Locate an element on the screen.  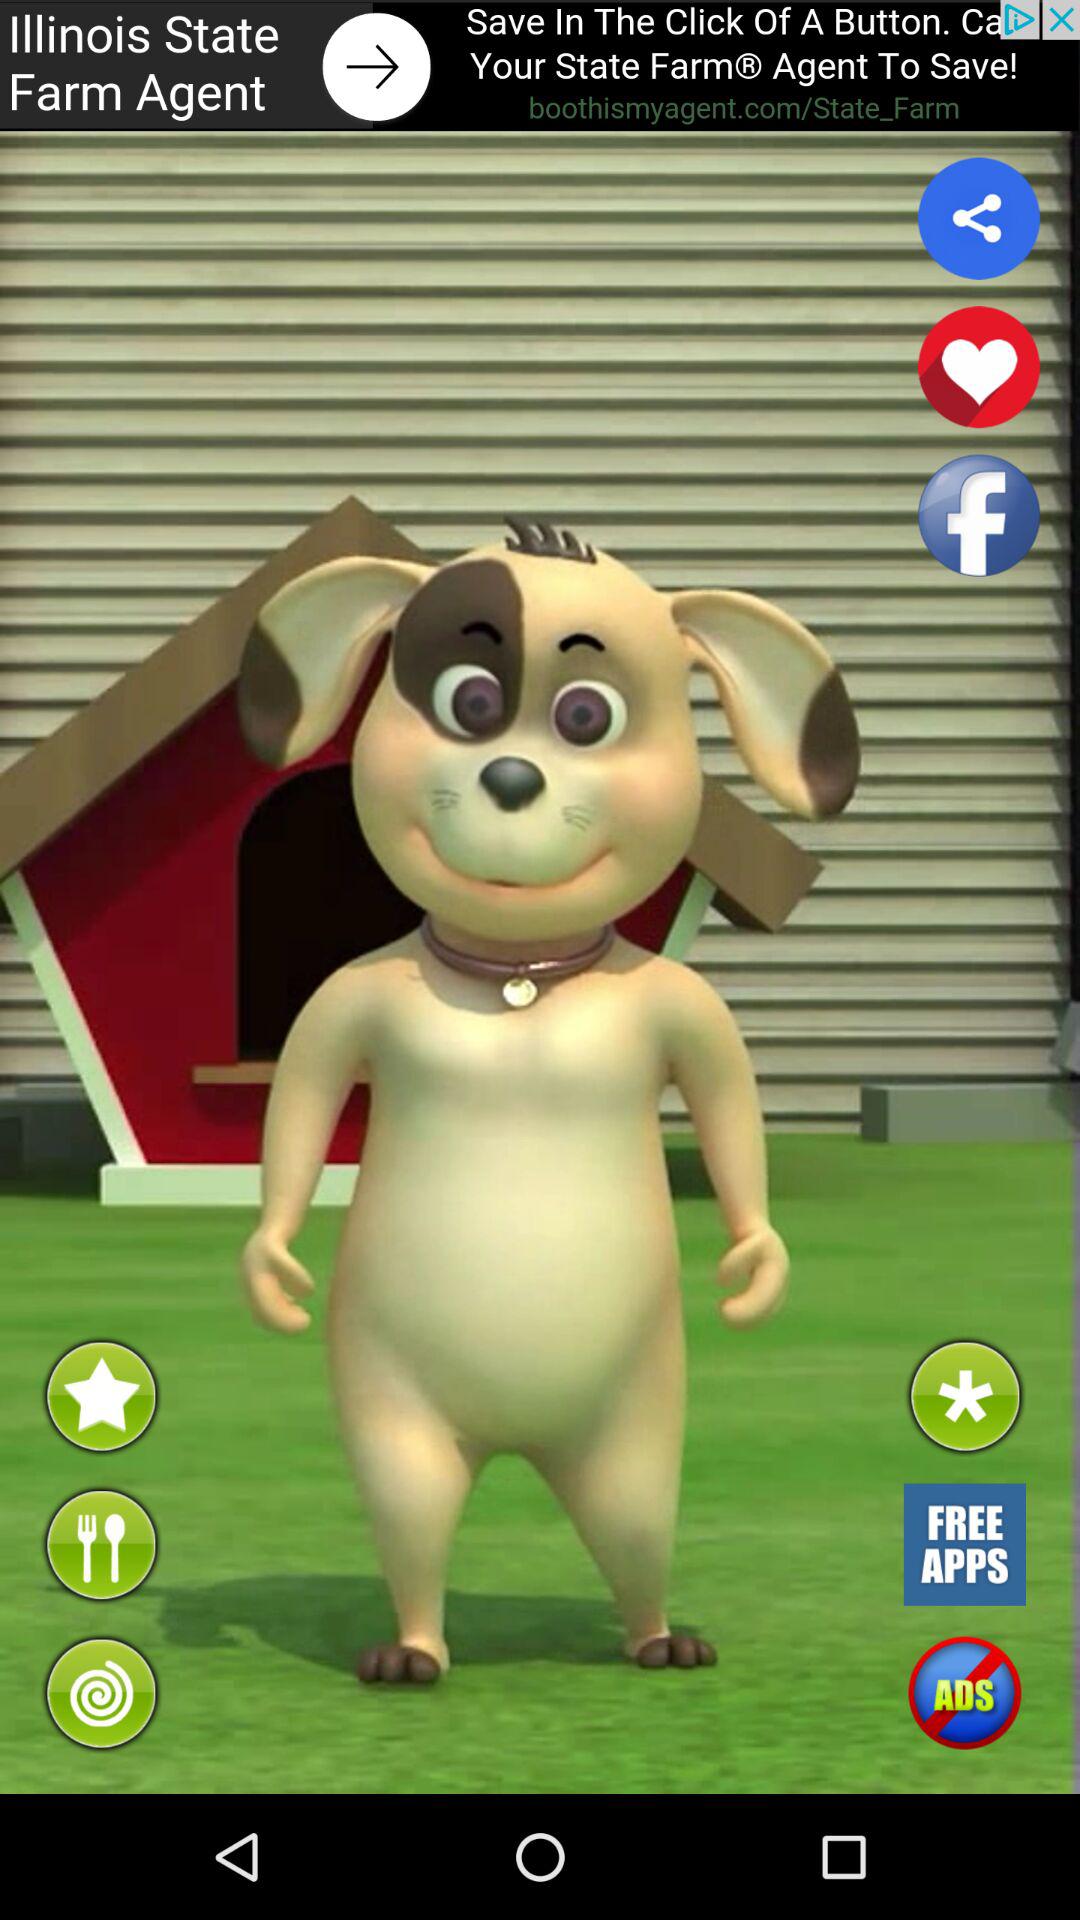
advertising is located at coordinates (964, 1544).